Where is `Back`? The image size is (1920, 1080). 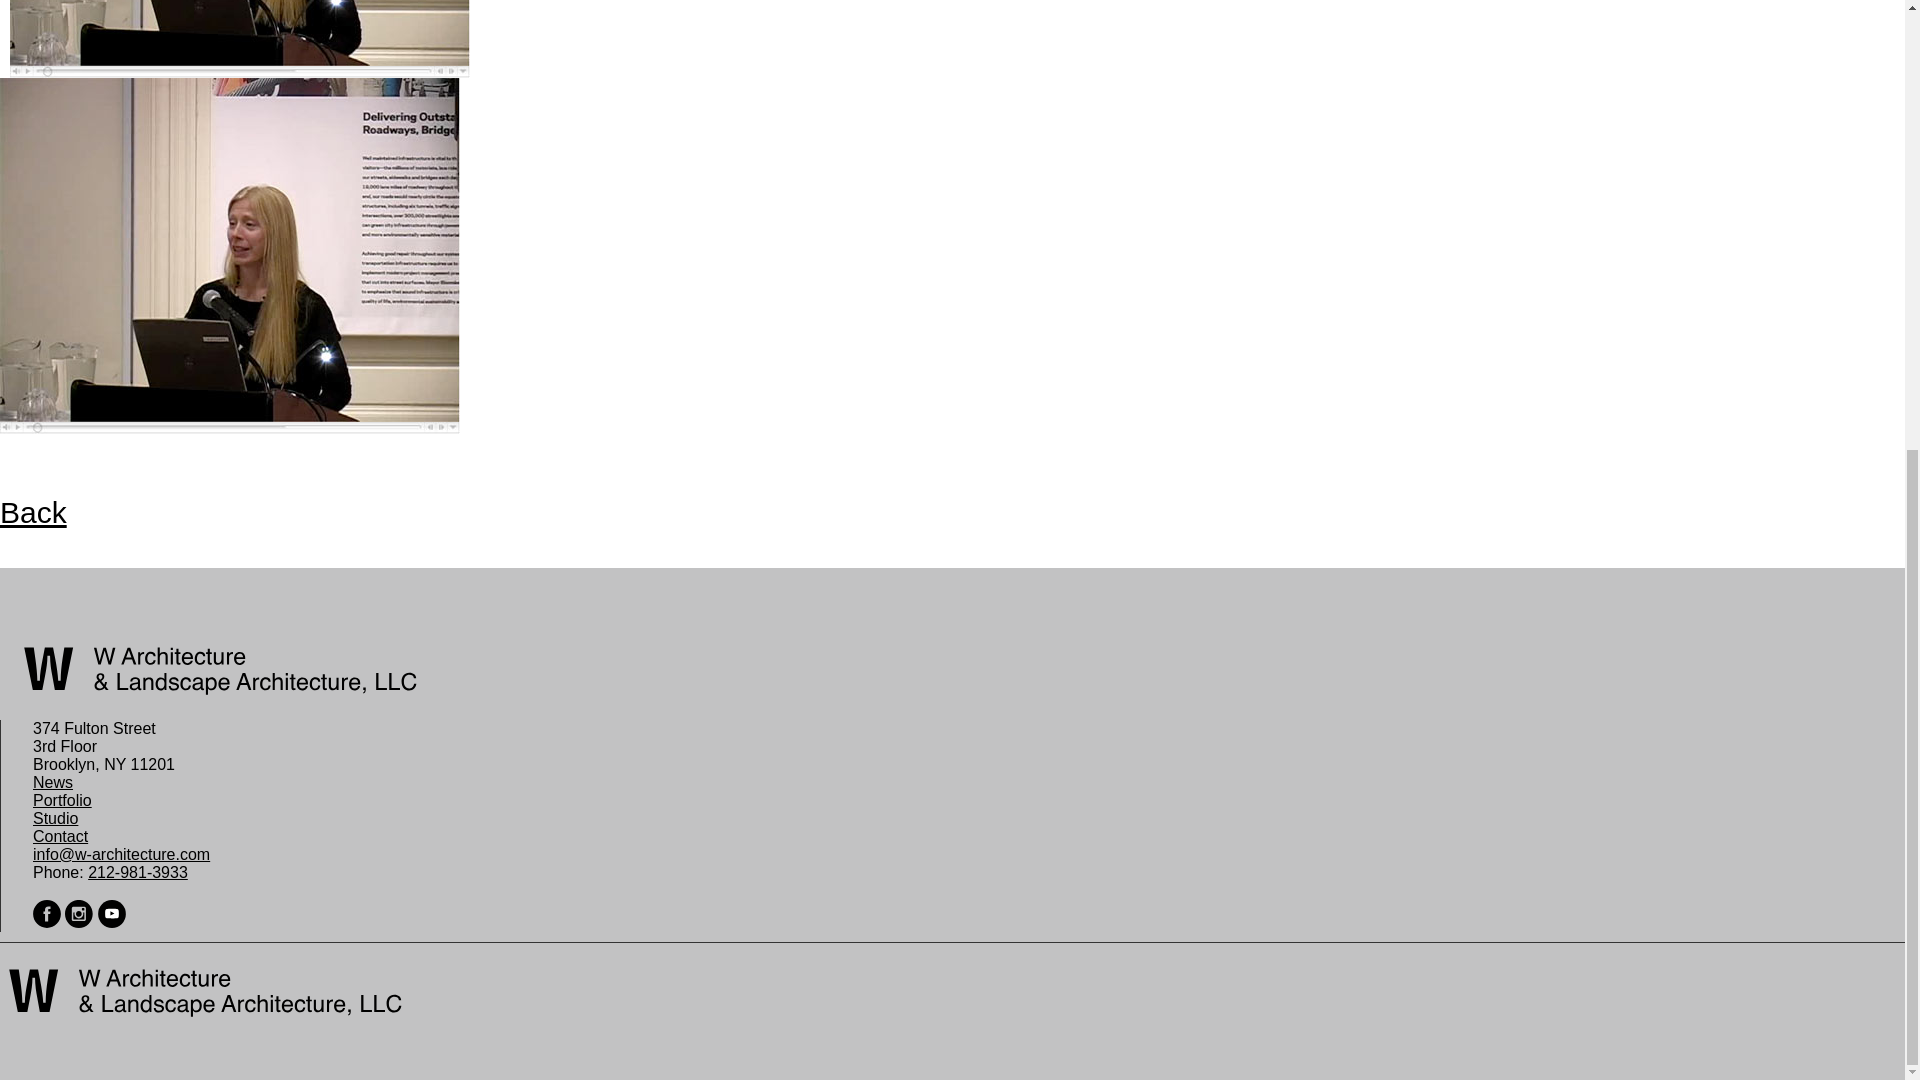
Back is located at coordinates (98, 512).